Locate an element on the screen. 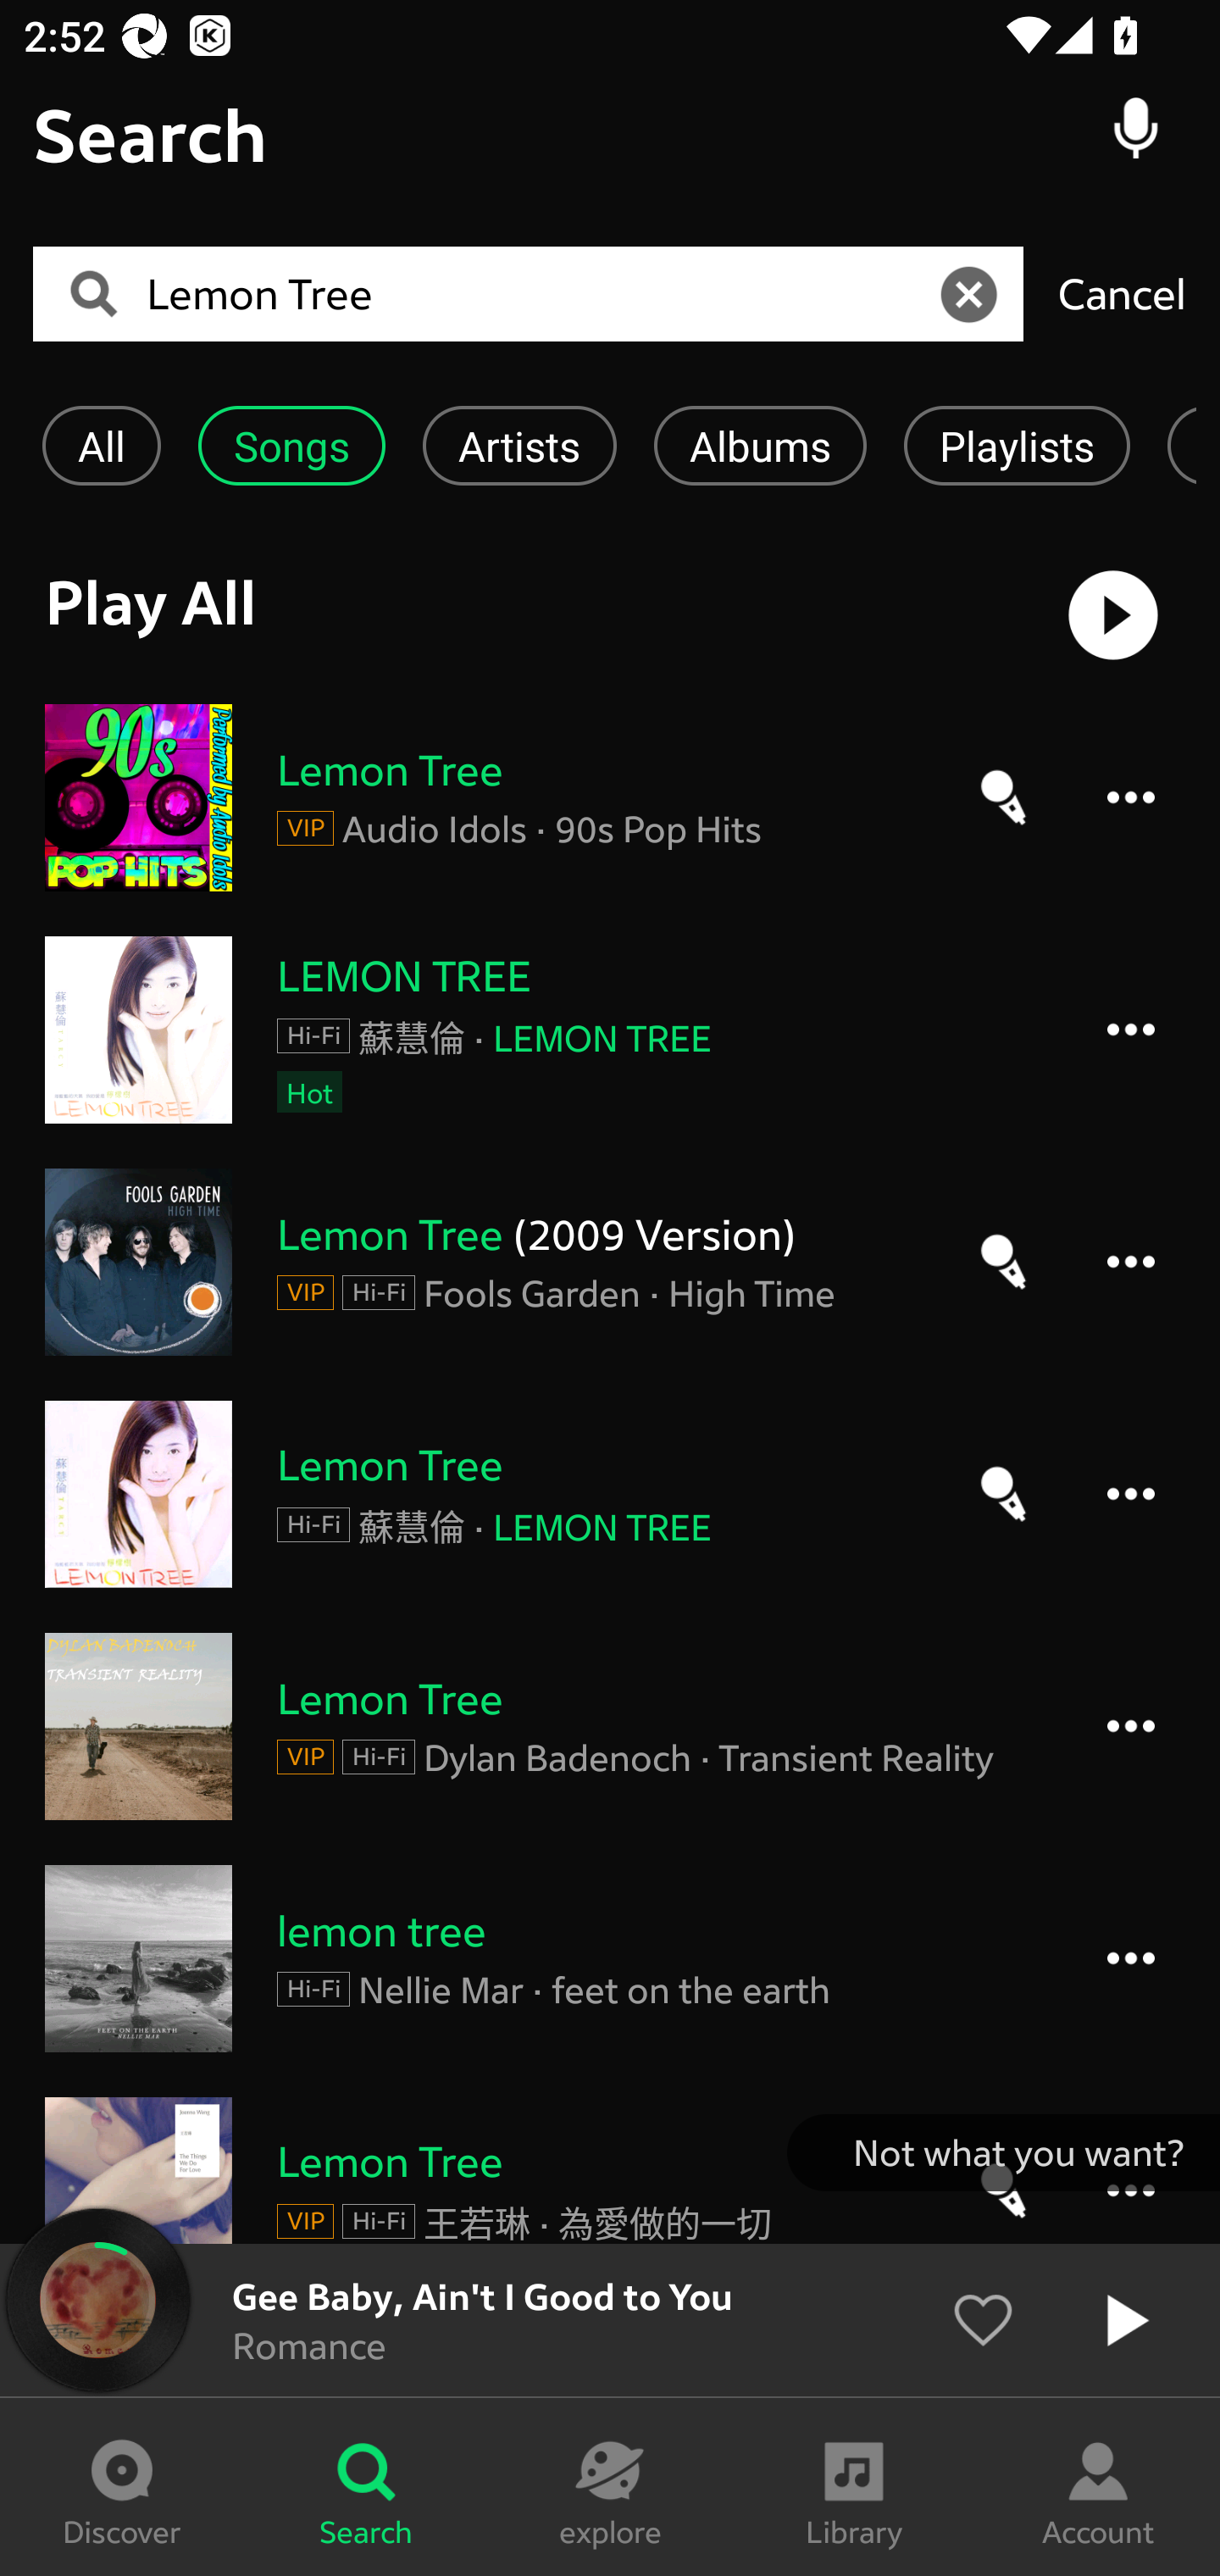 This screenshot has height=2576, width=1220. Albums is located at coordinates (761, 446).